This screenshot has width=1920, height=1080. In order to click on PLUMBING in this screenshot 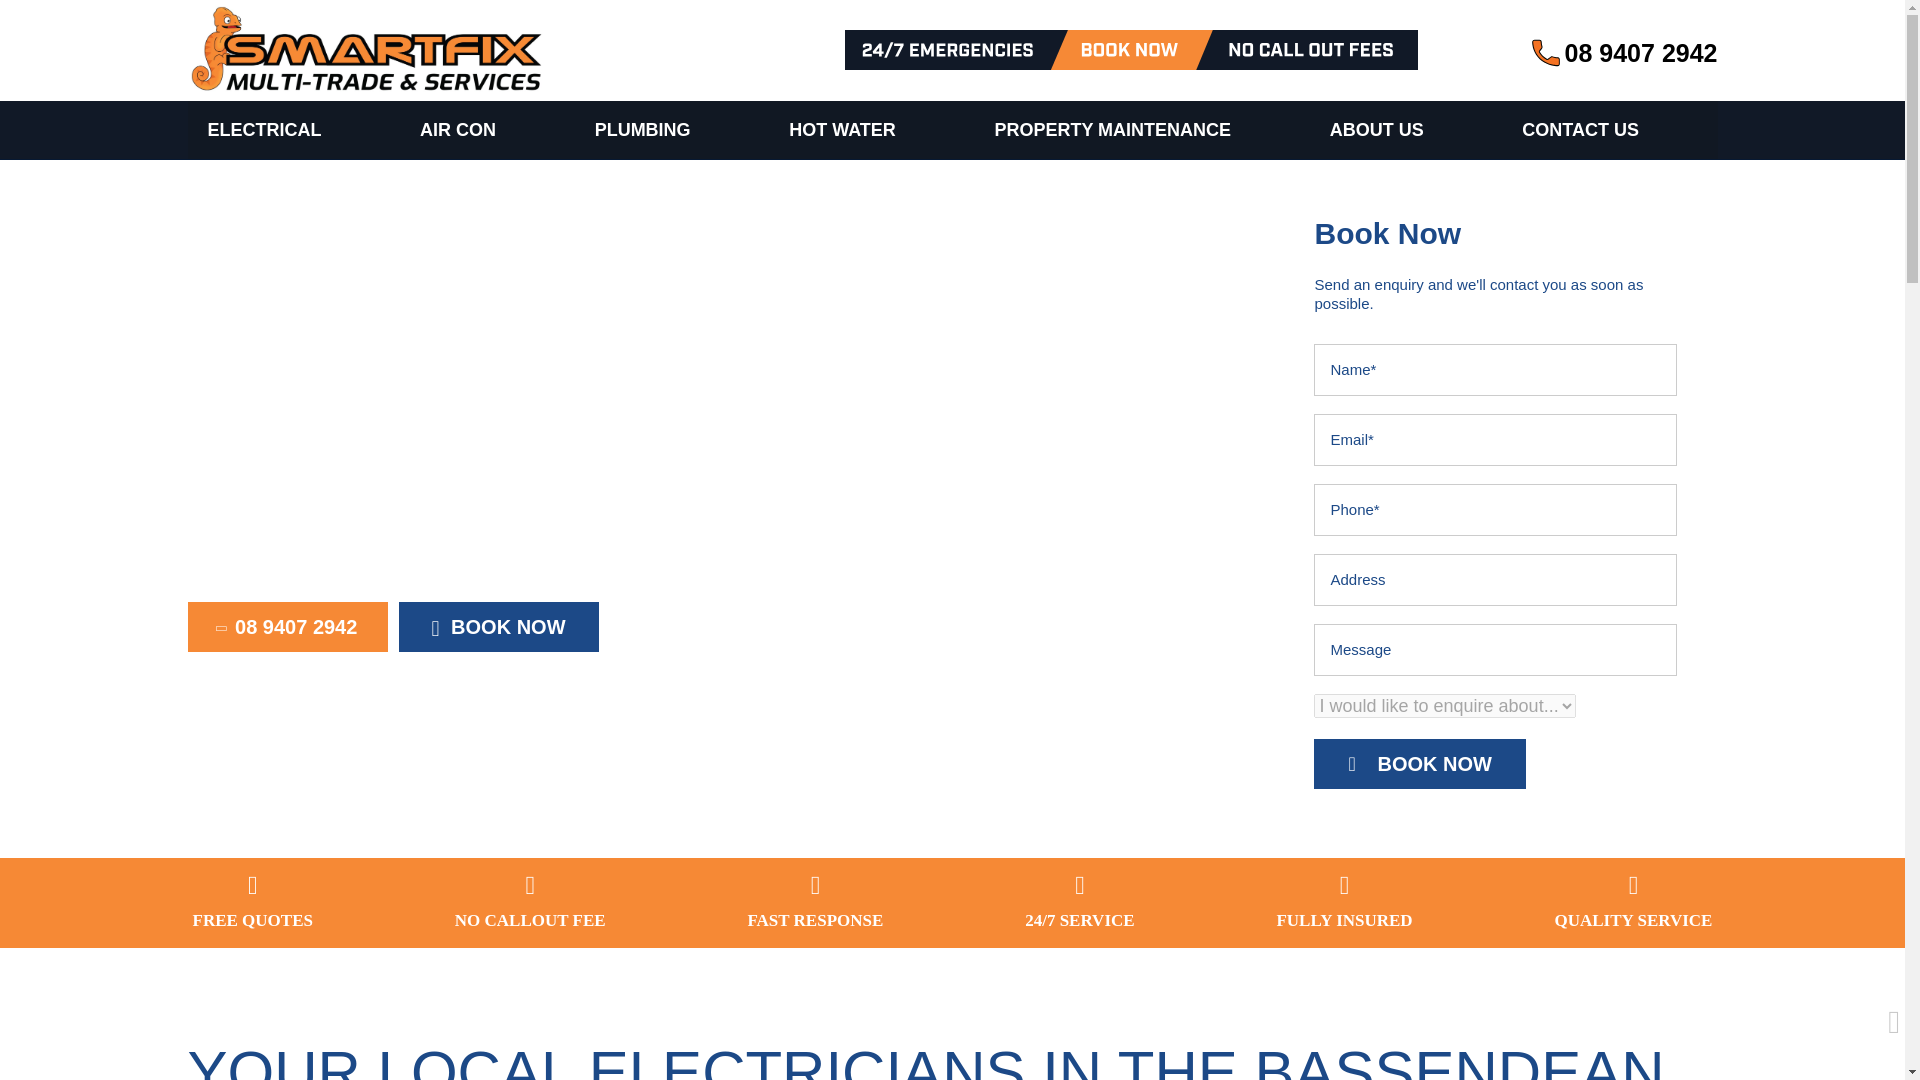, I will do `click(642, 130)`.